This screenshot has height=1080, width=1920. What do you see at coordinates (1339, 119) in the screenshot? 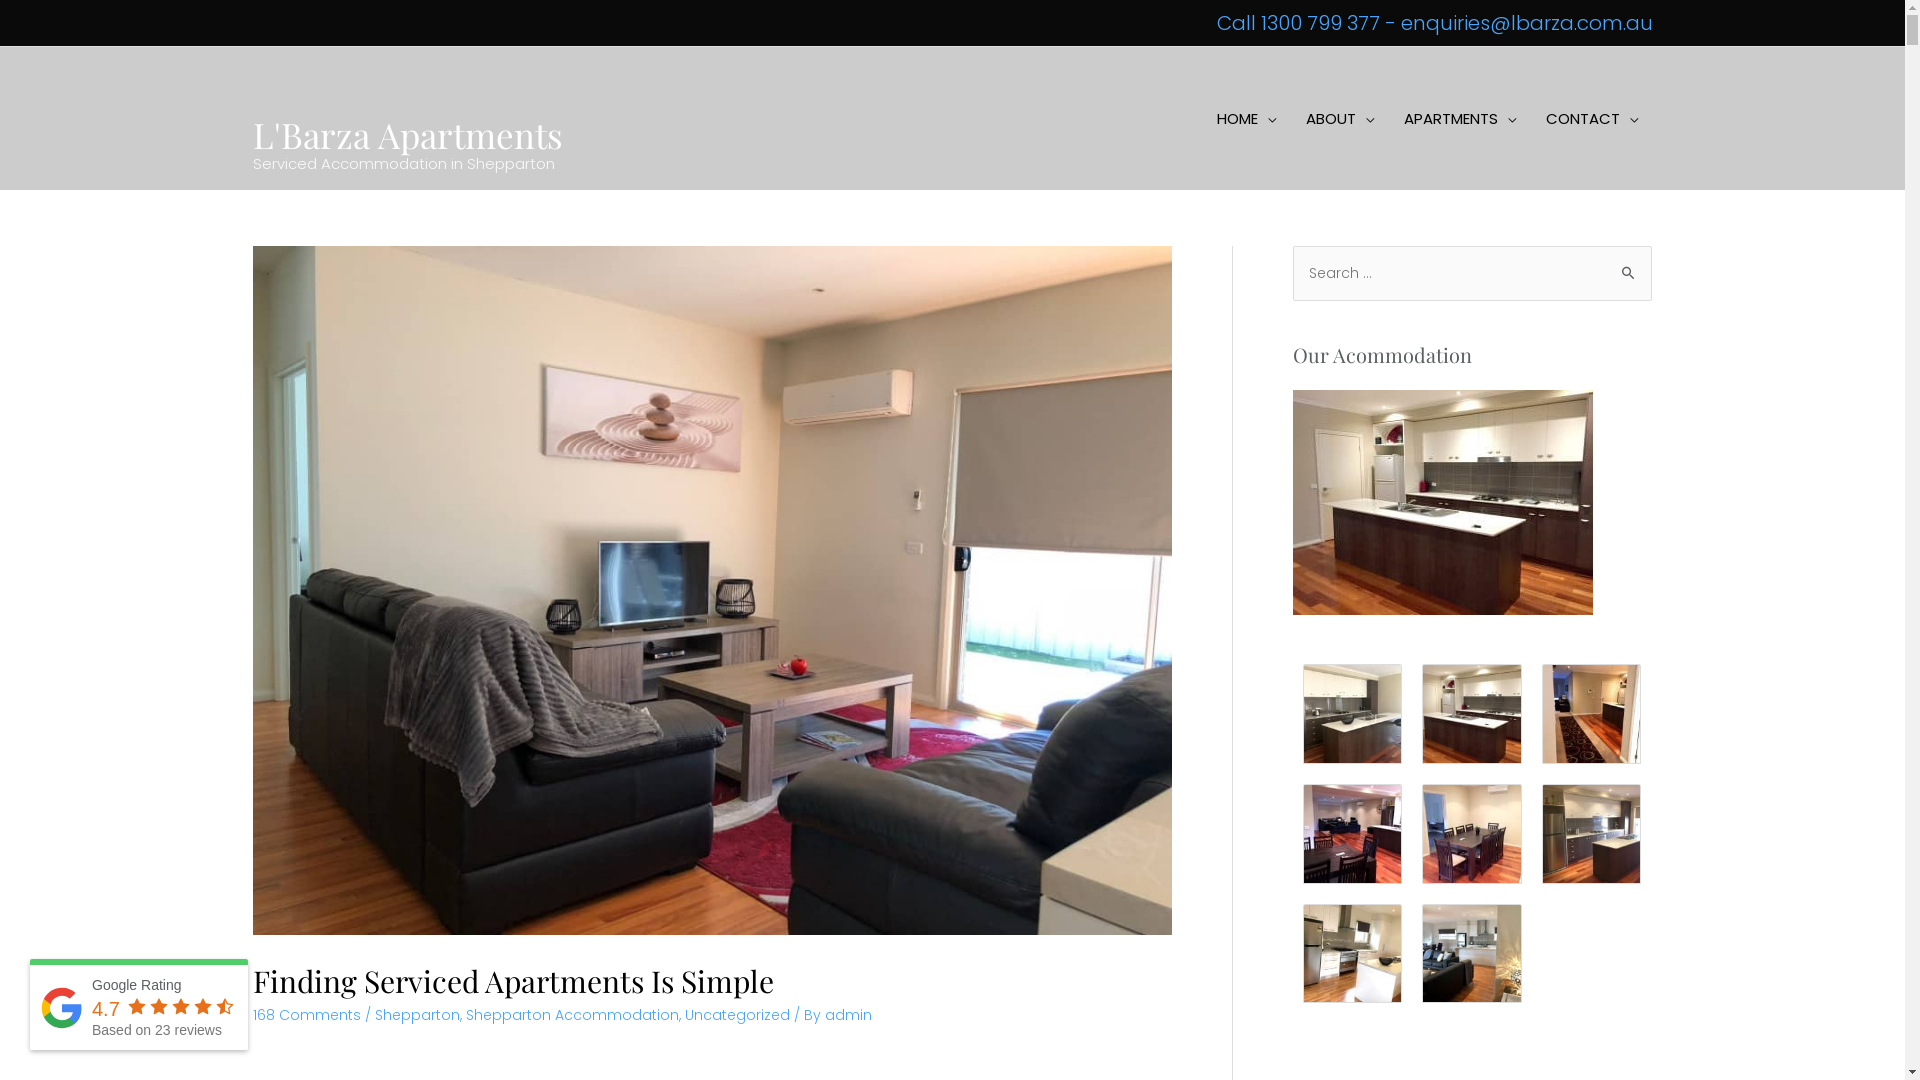
I see `ABOUT` at bounding box center [1339, 119].